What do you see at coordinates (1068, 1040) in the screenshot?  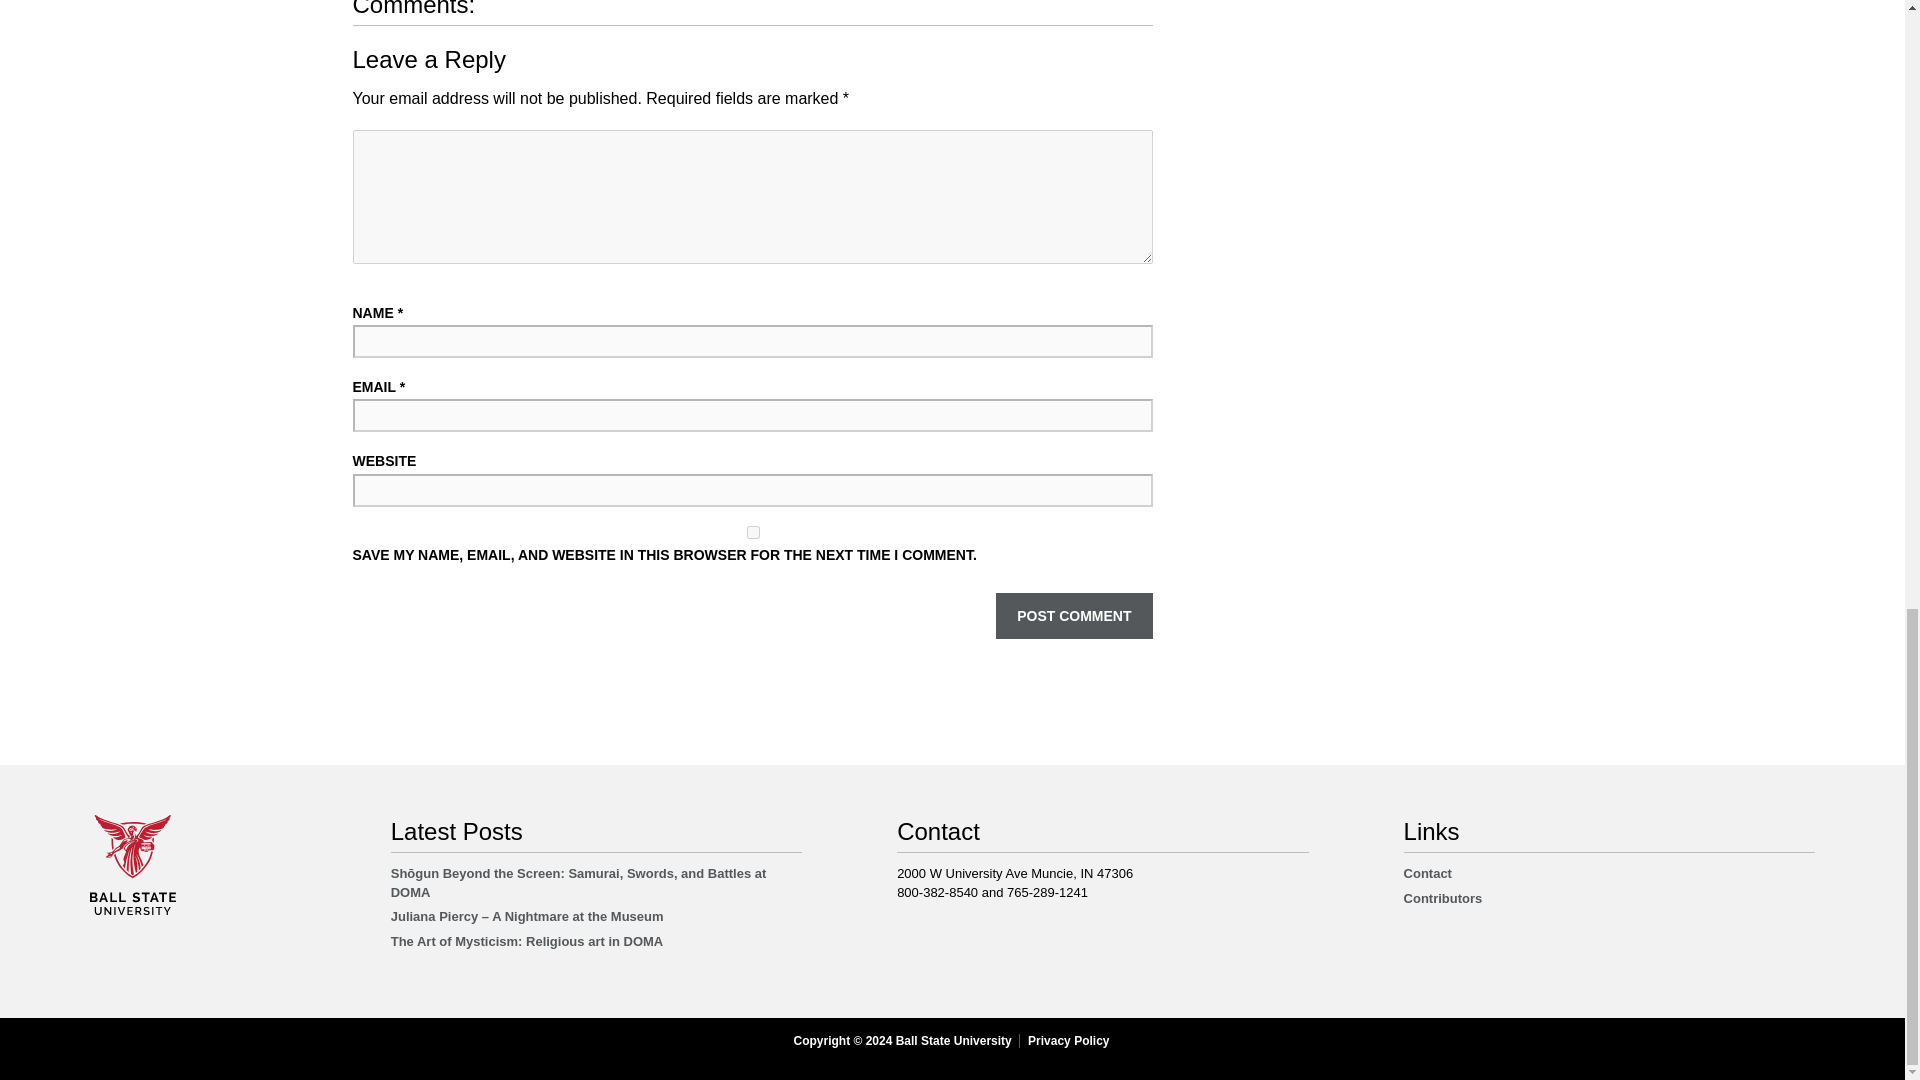 I see `Privacy Policy` at bounding box center [1068, 1040].